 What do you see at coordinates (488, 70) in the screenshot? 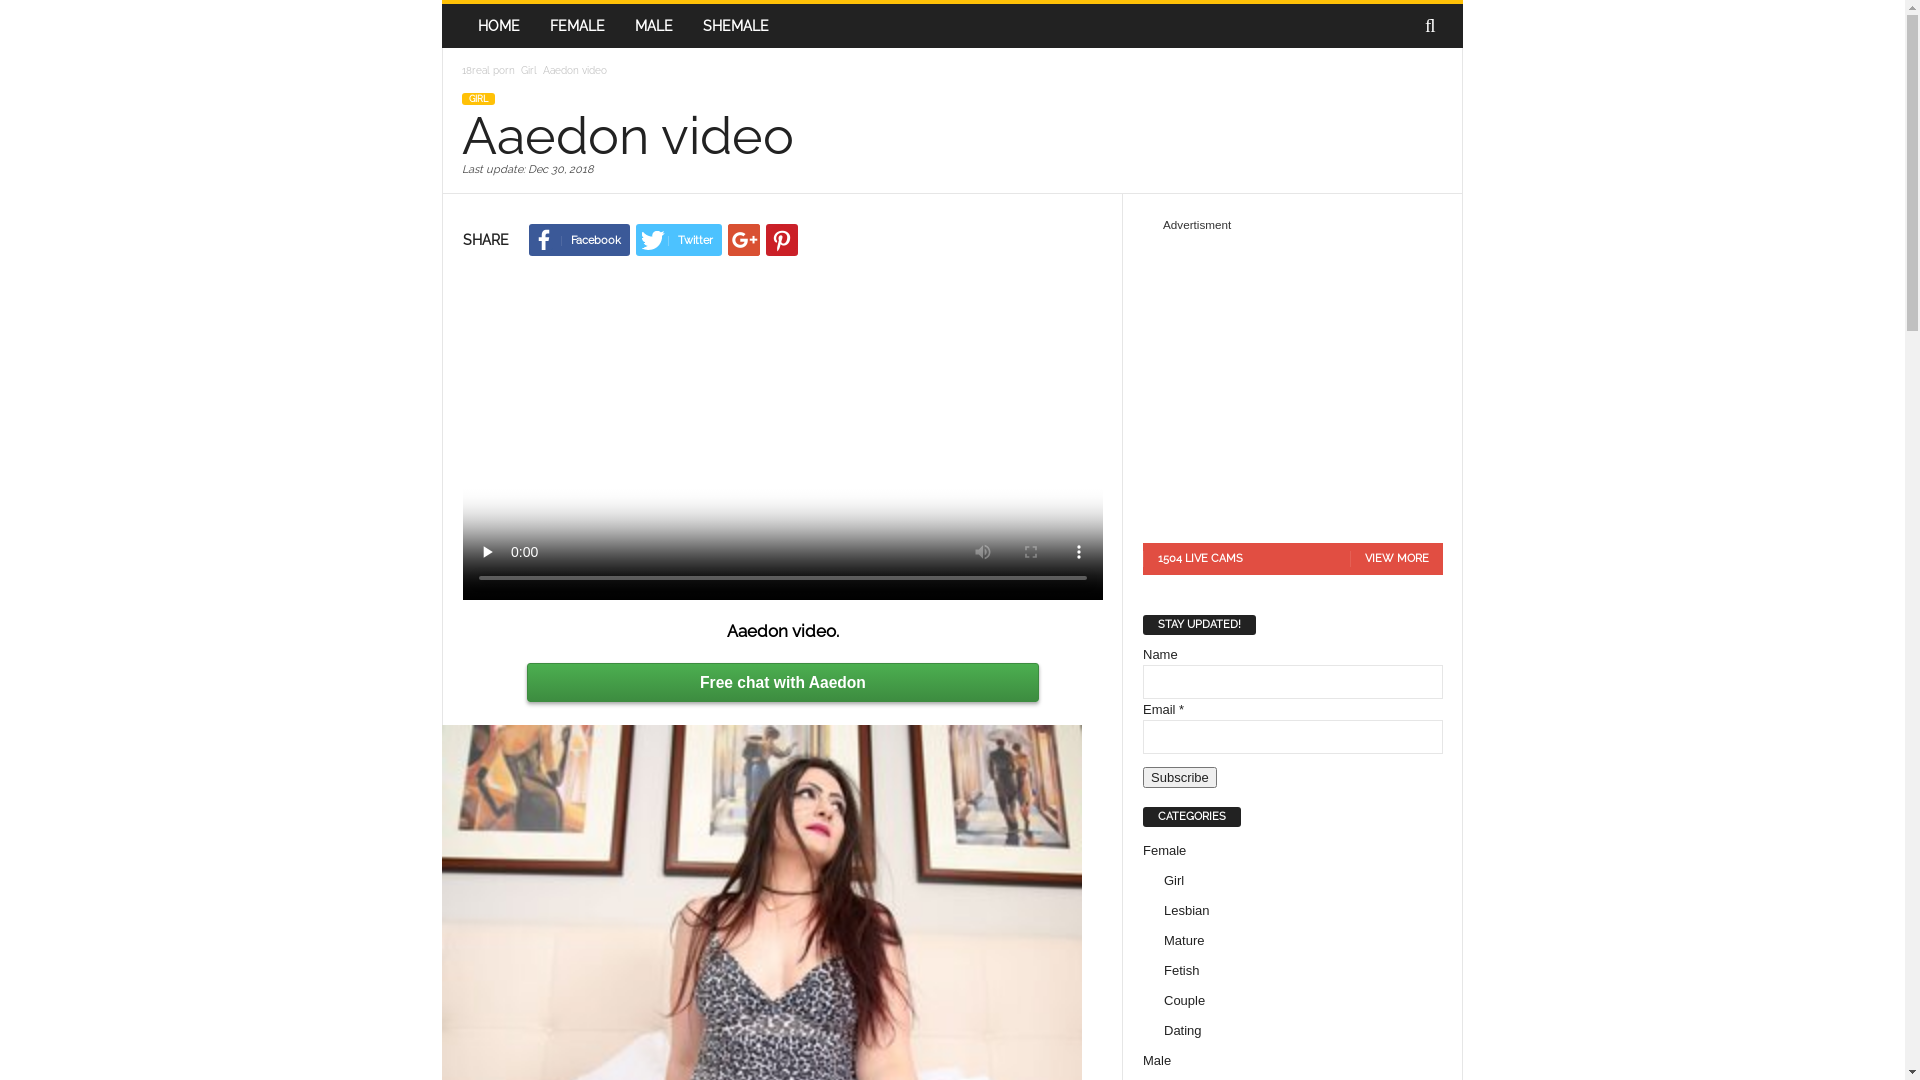
I see `18real porn` at bounding box center [488, 70].